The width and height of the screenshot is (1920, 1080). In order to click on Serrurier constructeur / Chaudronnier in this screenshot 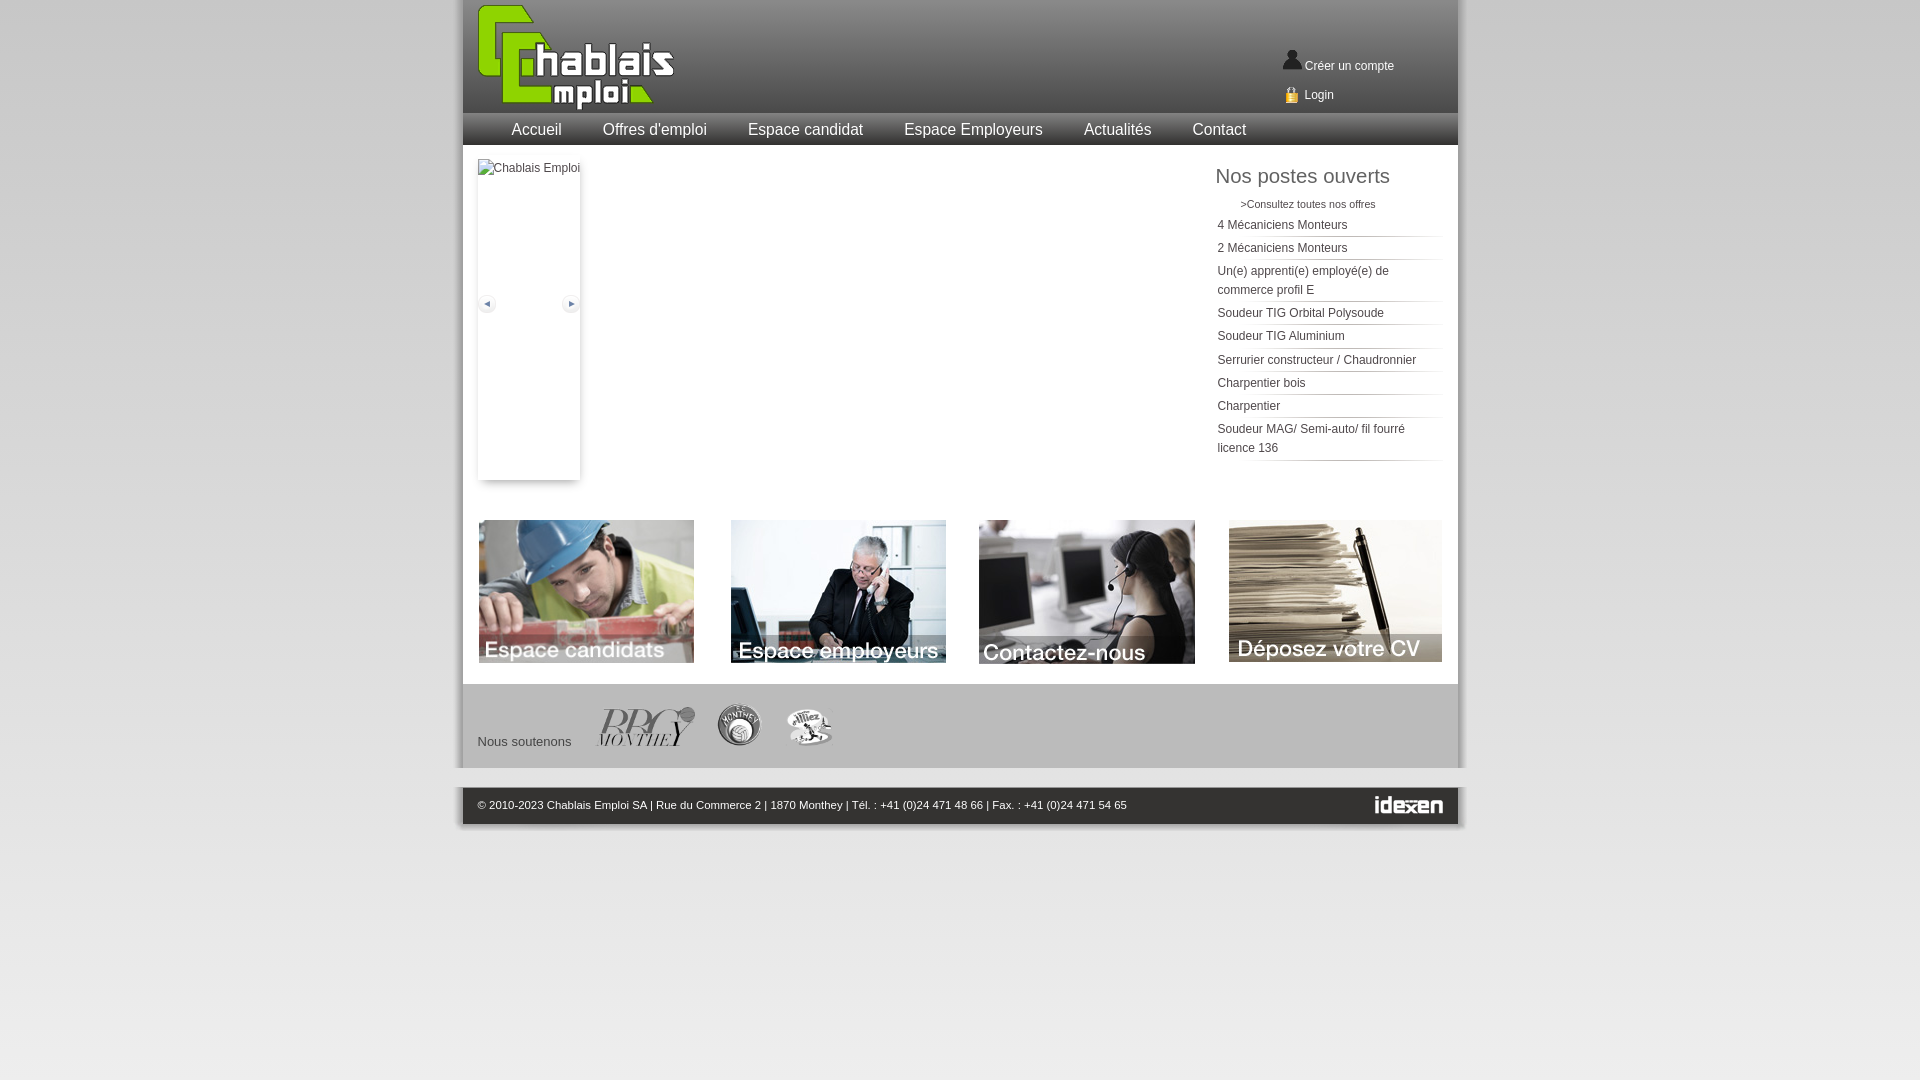, I will do `click(1318, 360)`.